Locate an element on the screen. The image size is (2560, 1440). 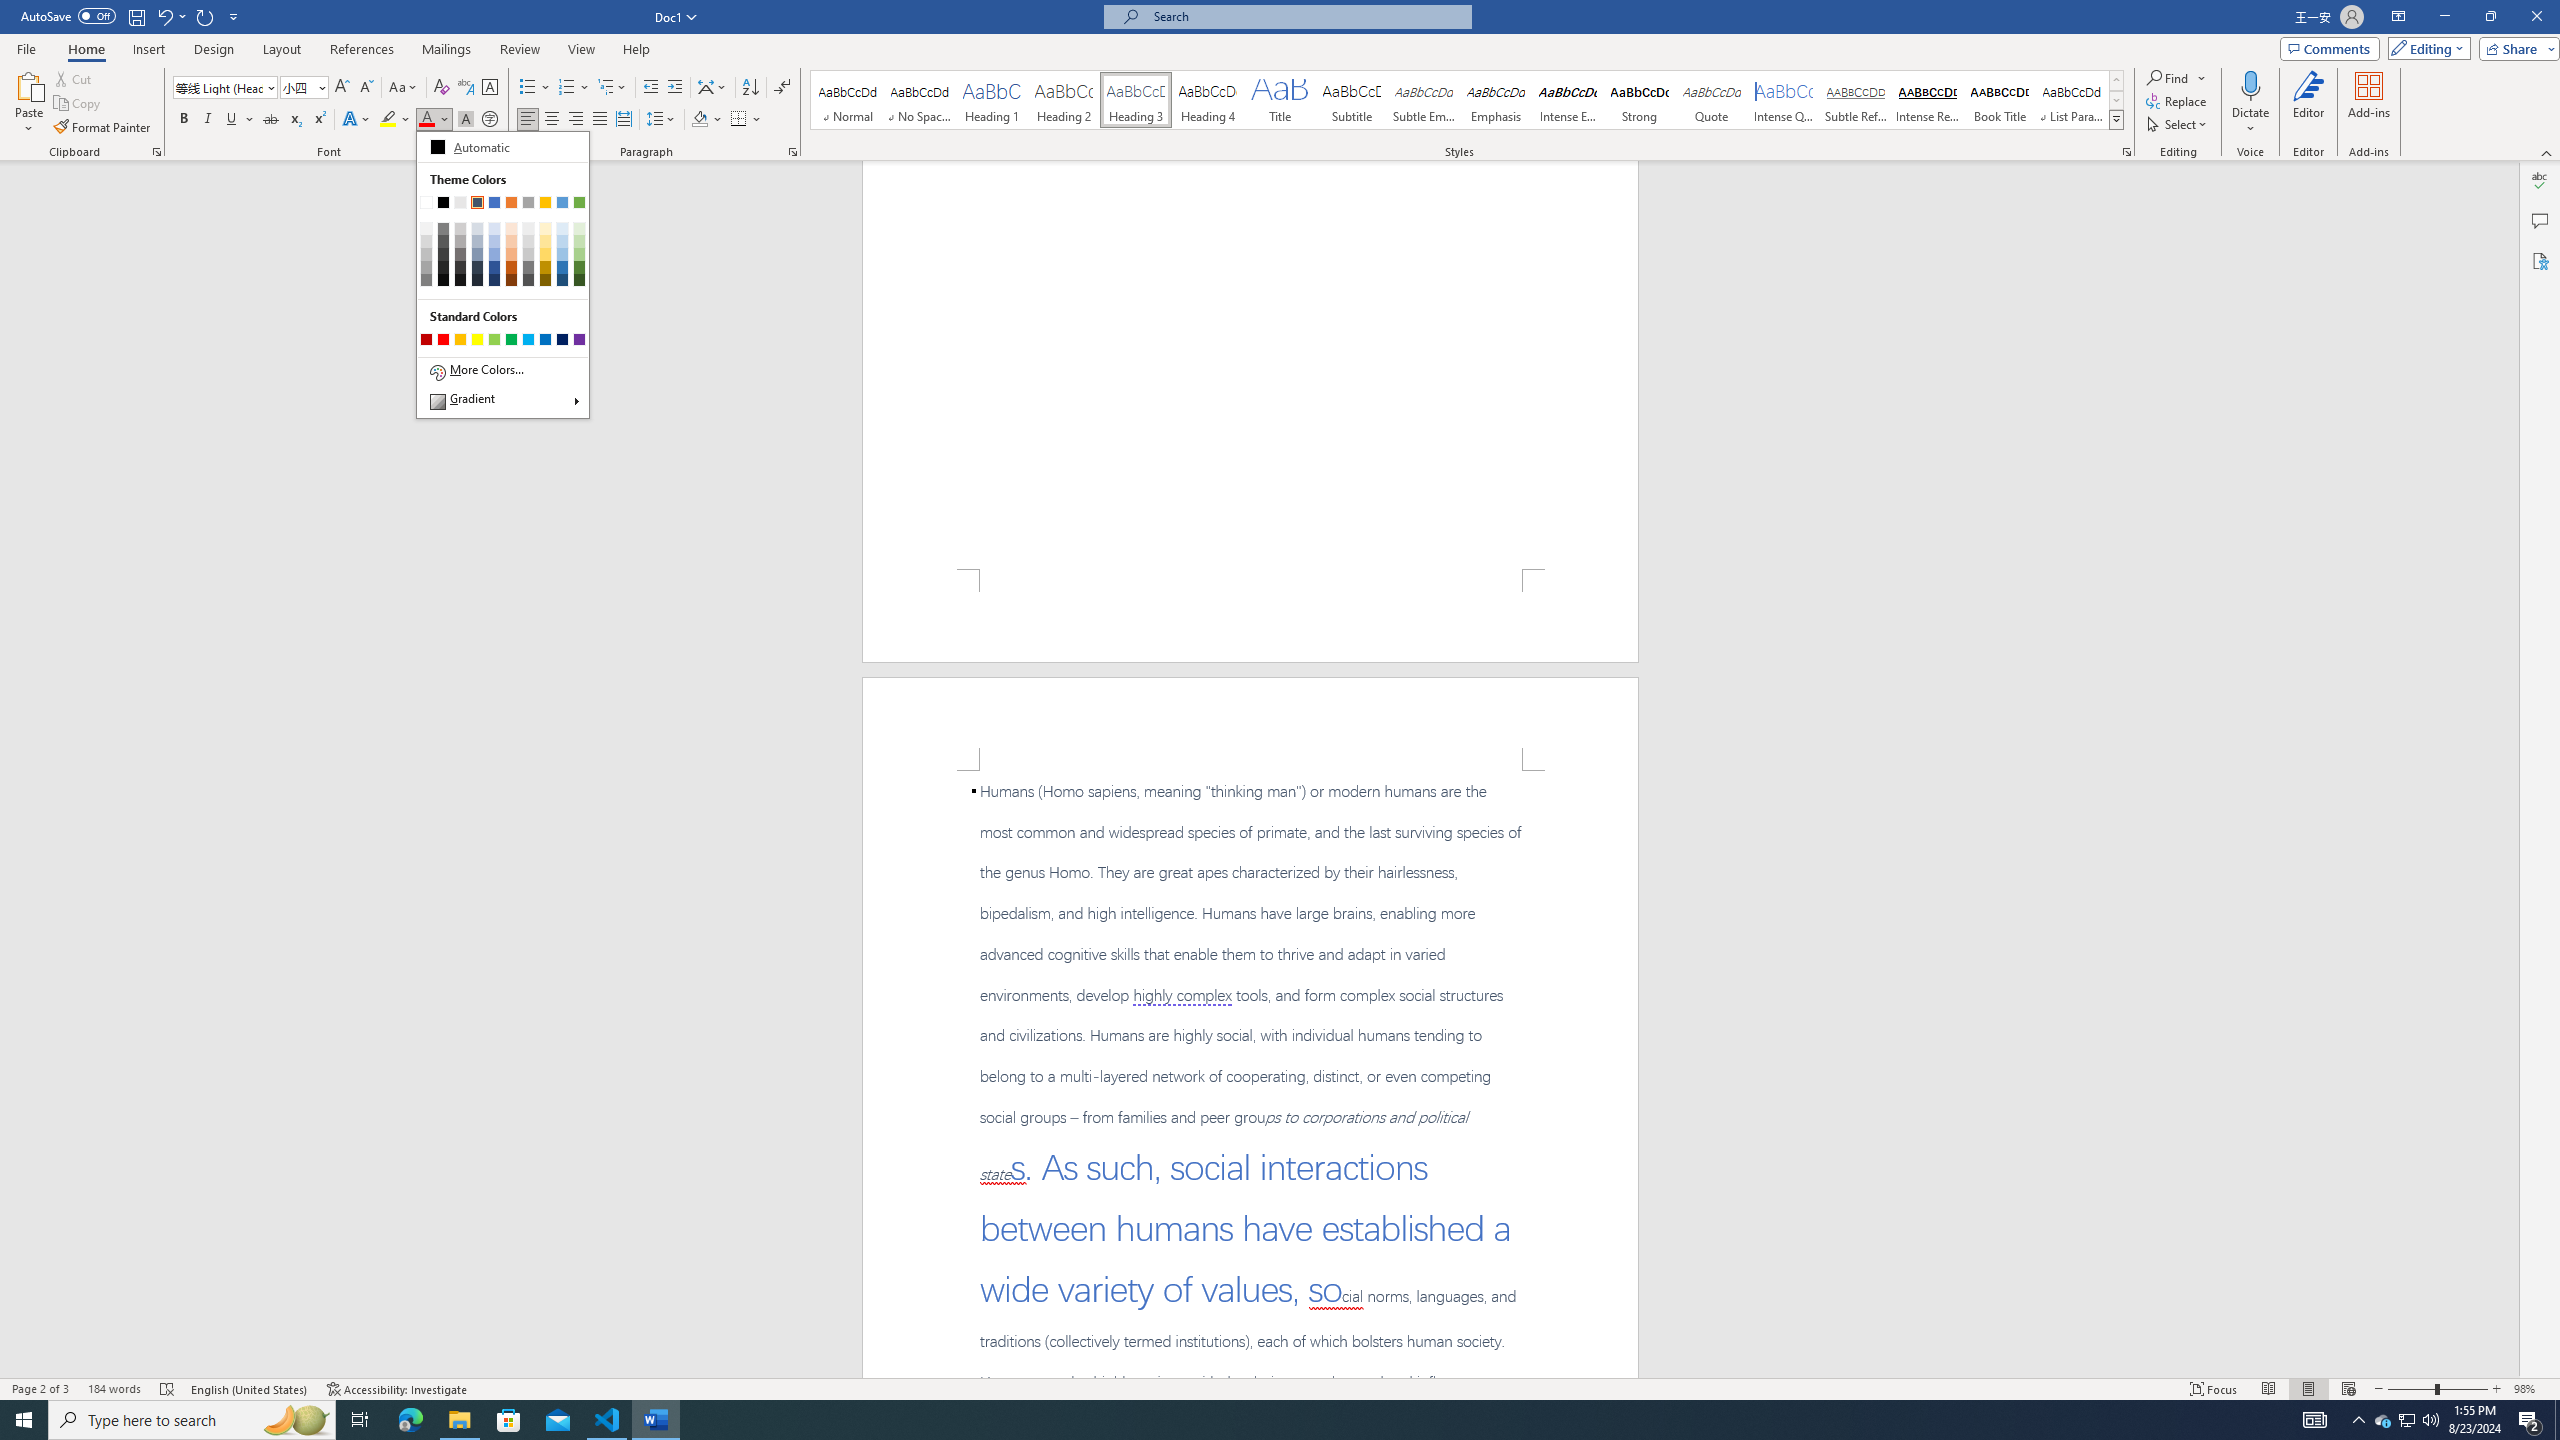
Center is located at coordinates (552, 120).